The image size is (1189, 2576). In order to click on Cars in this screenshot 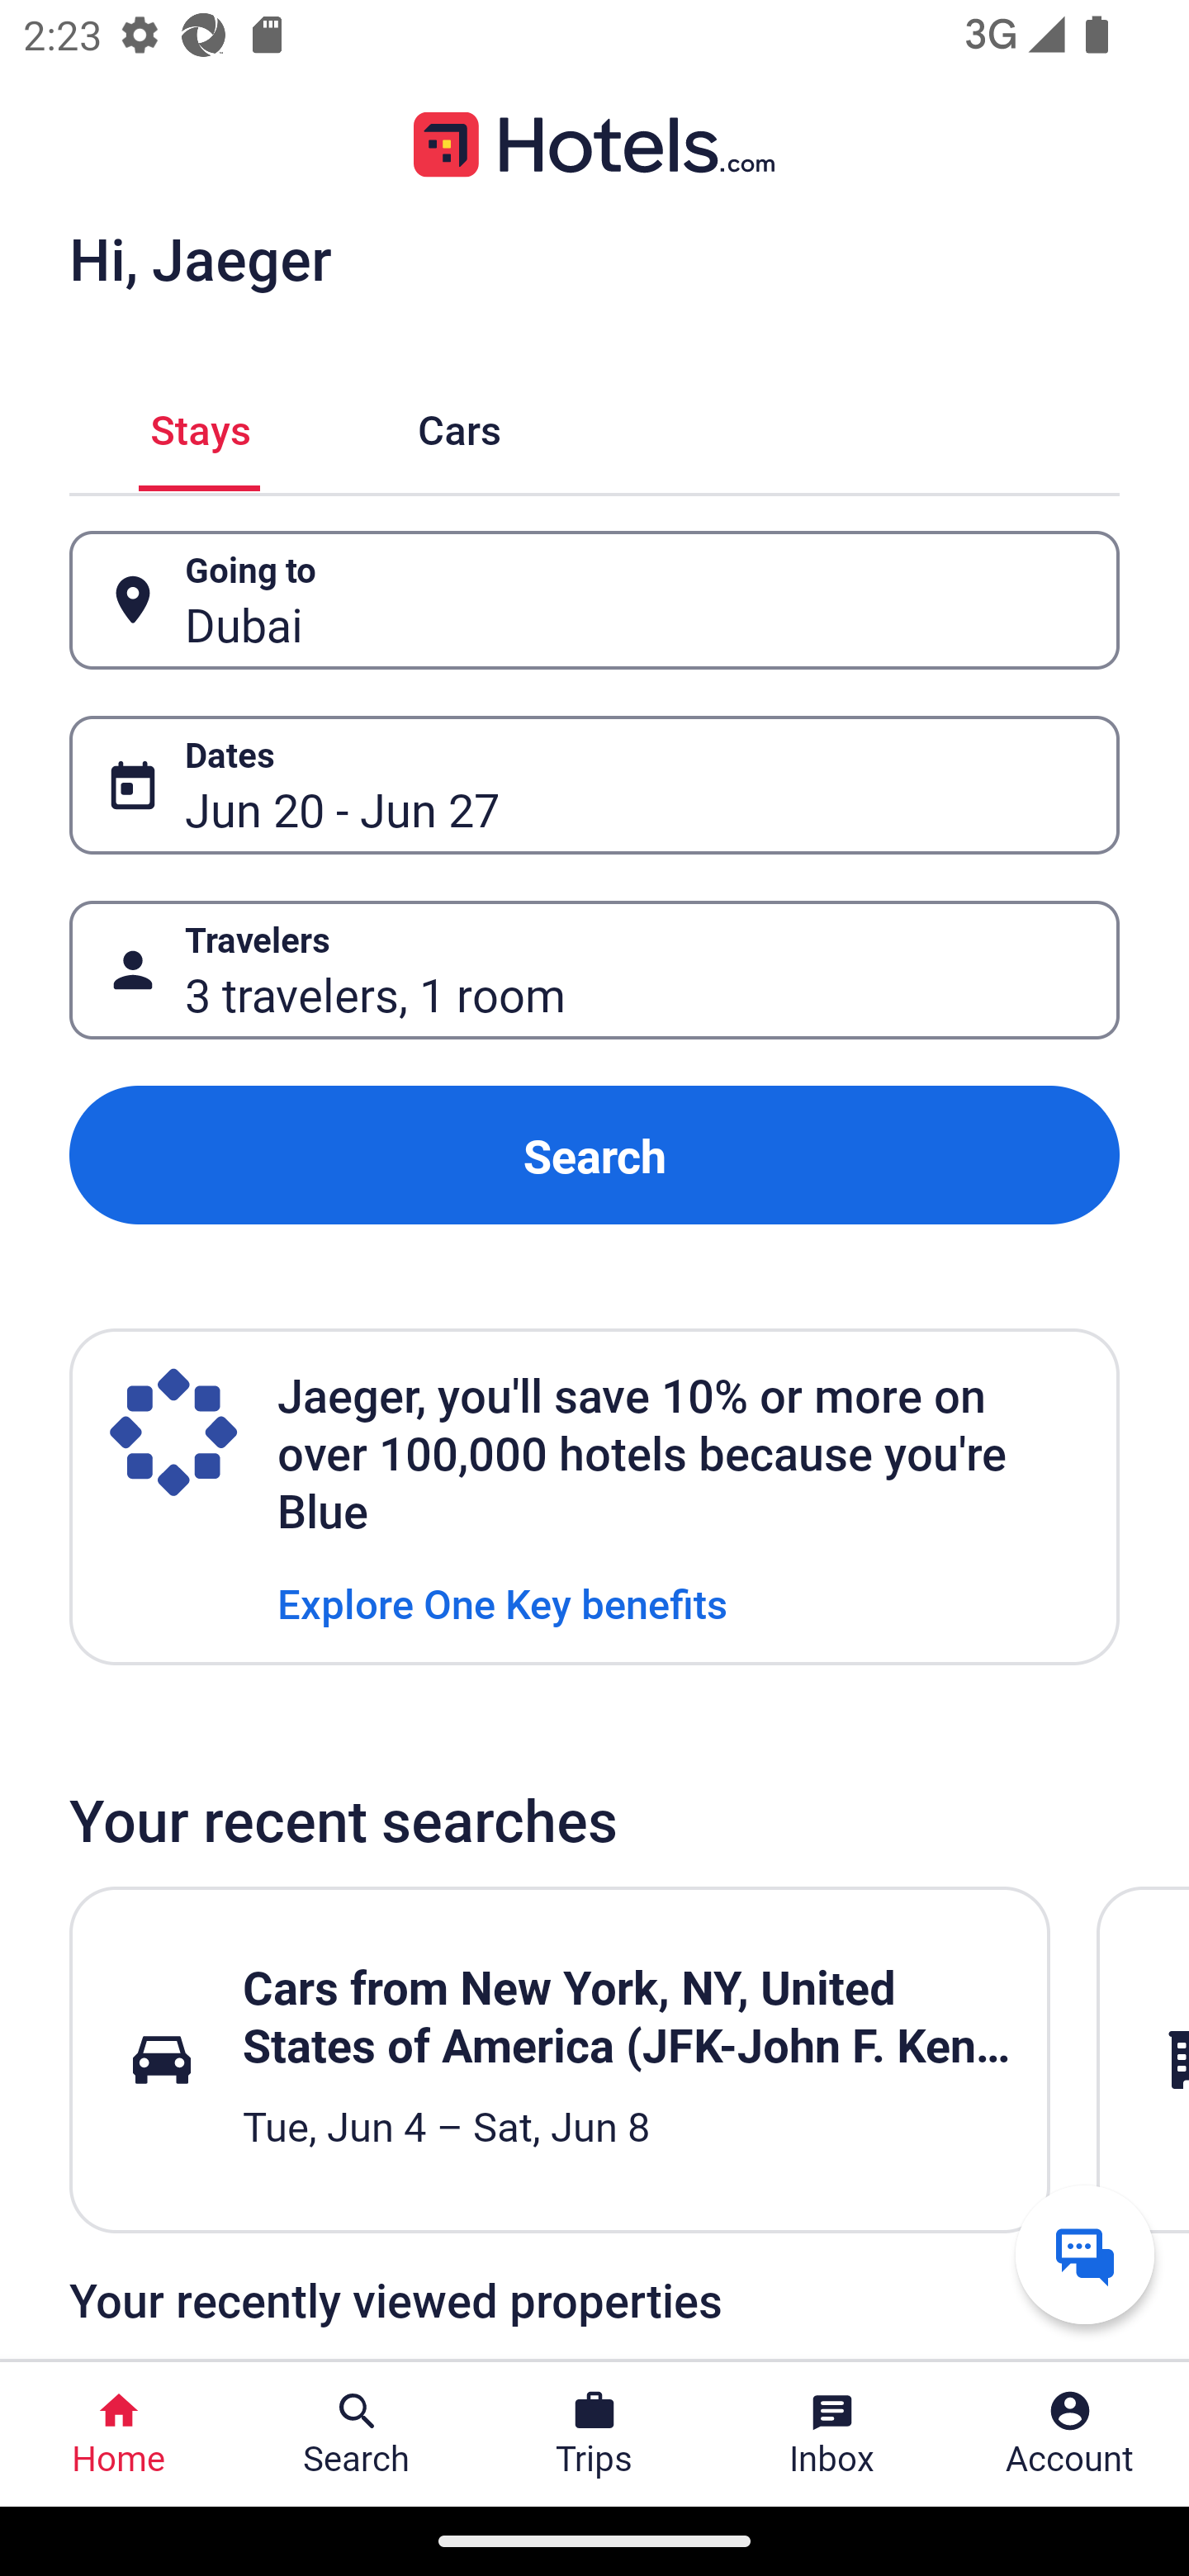, I will do `click(459, 426)`.